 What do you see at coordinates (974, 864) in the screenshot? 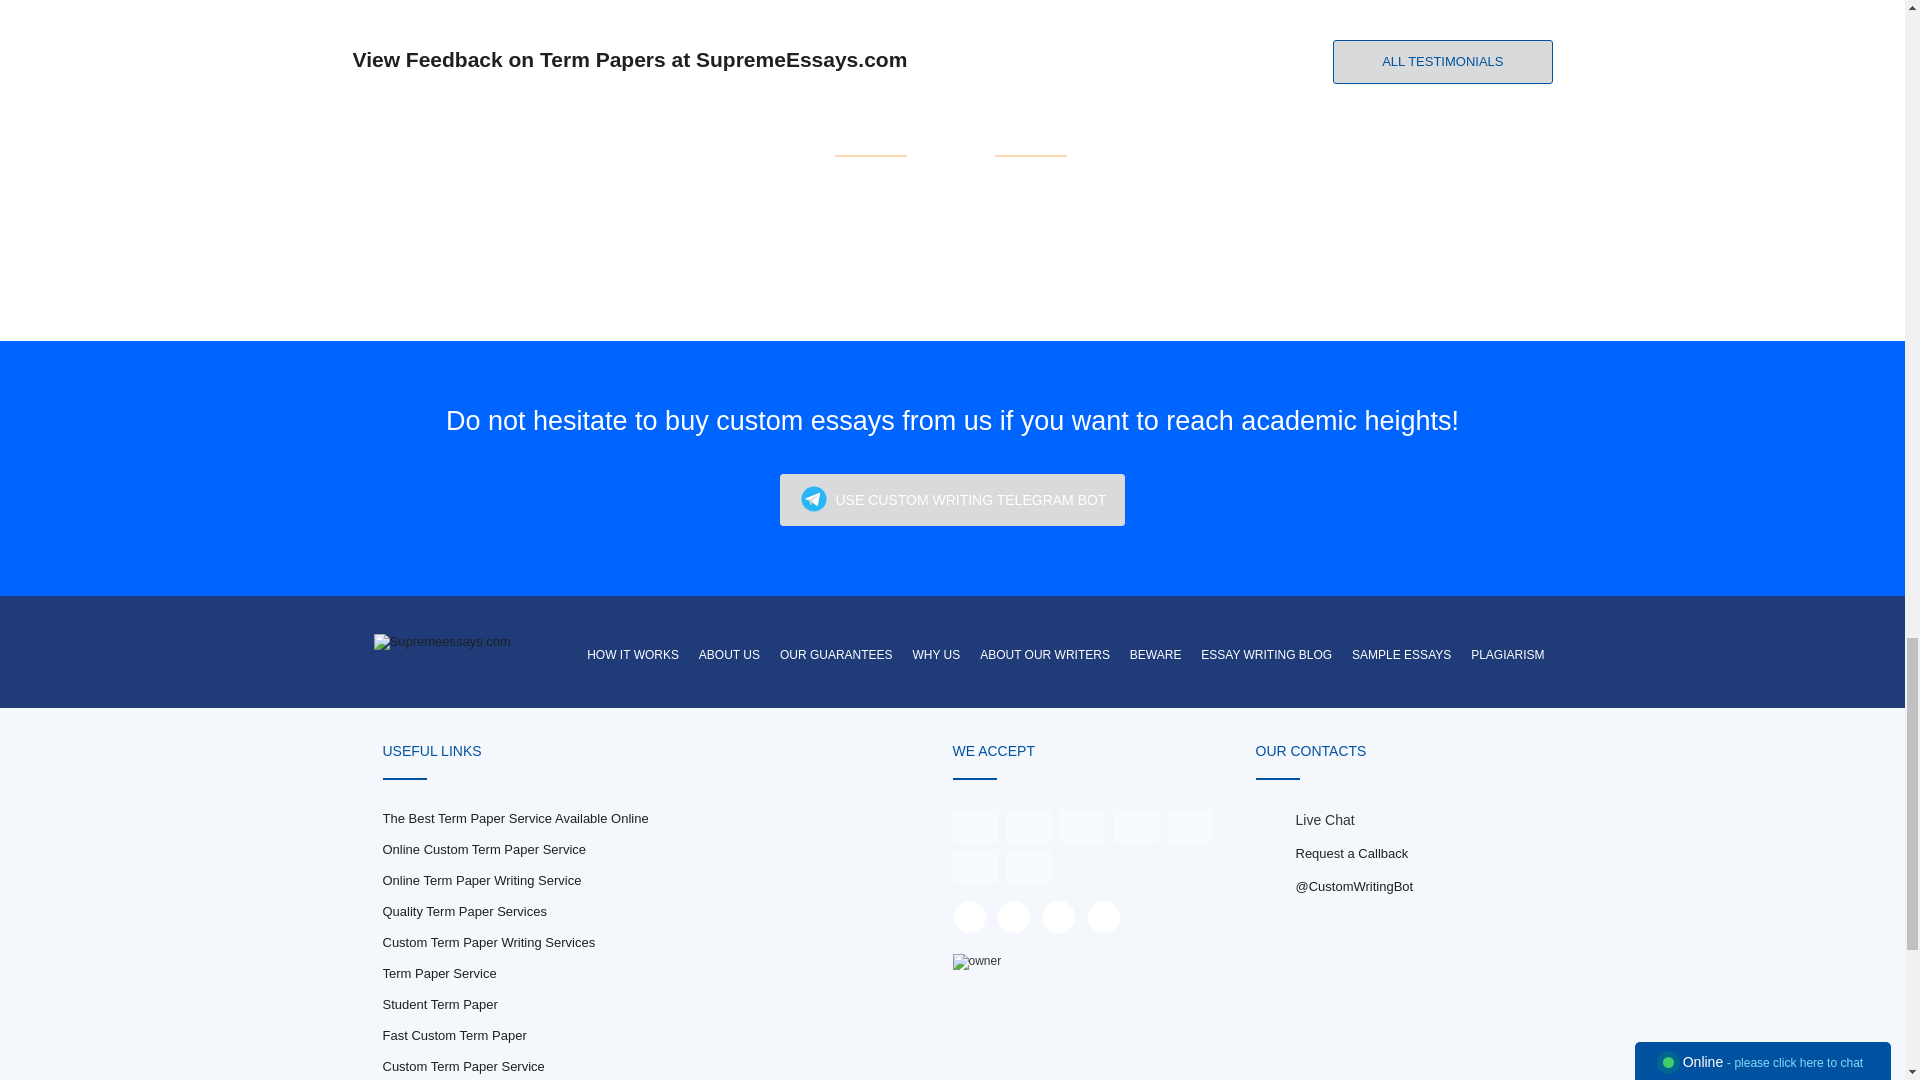
I see `Credit cards by Diners Club` at bounding box center [974, 864].